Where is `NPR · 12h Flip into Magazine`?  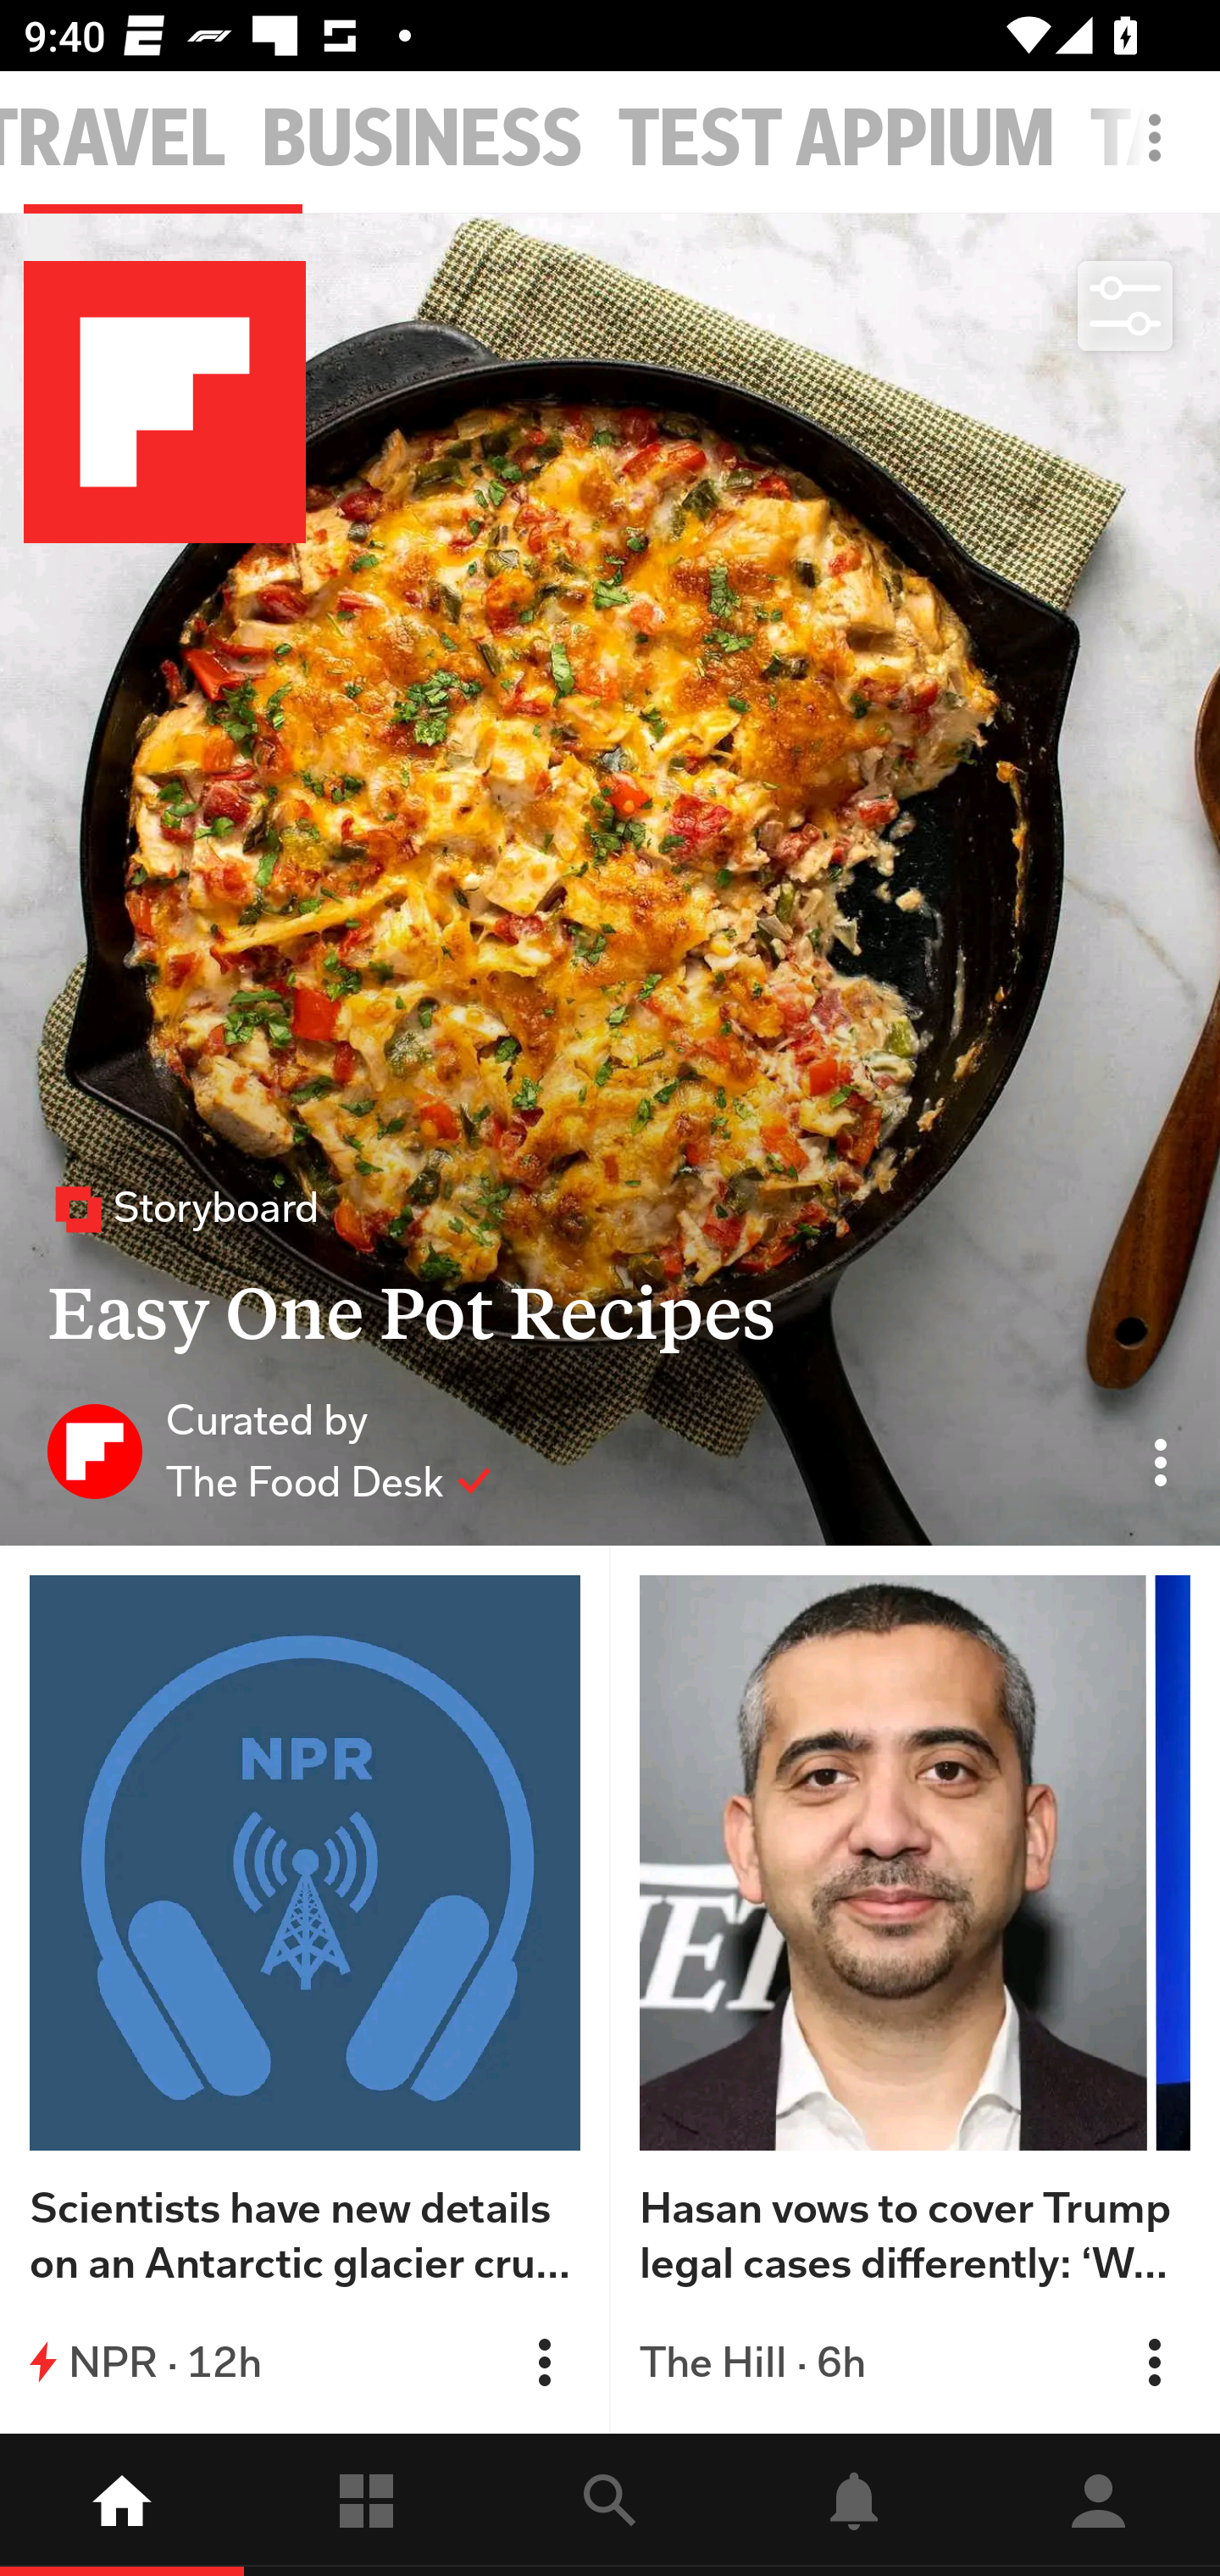
NPR · 12h Flip into Magazine is located at coordinates (305, 2362).